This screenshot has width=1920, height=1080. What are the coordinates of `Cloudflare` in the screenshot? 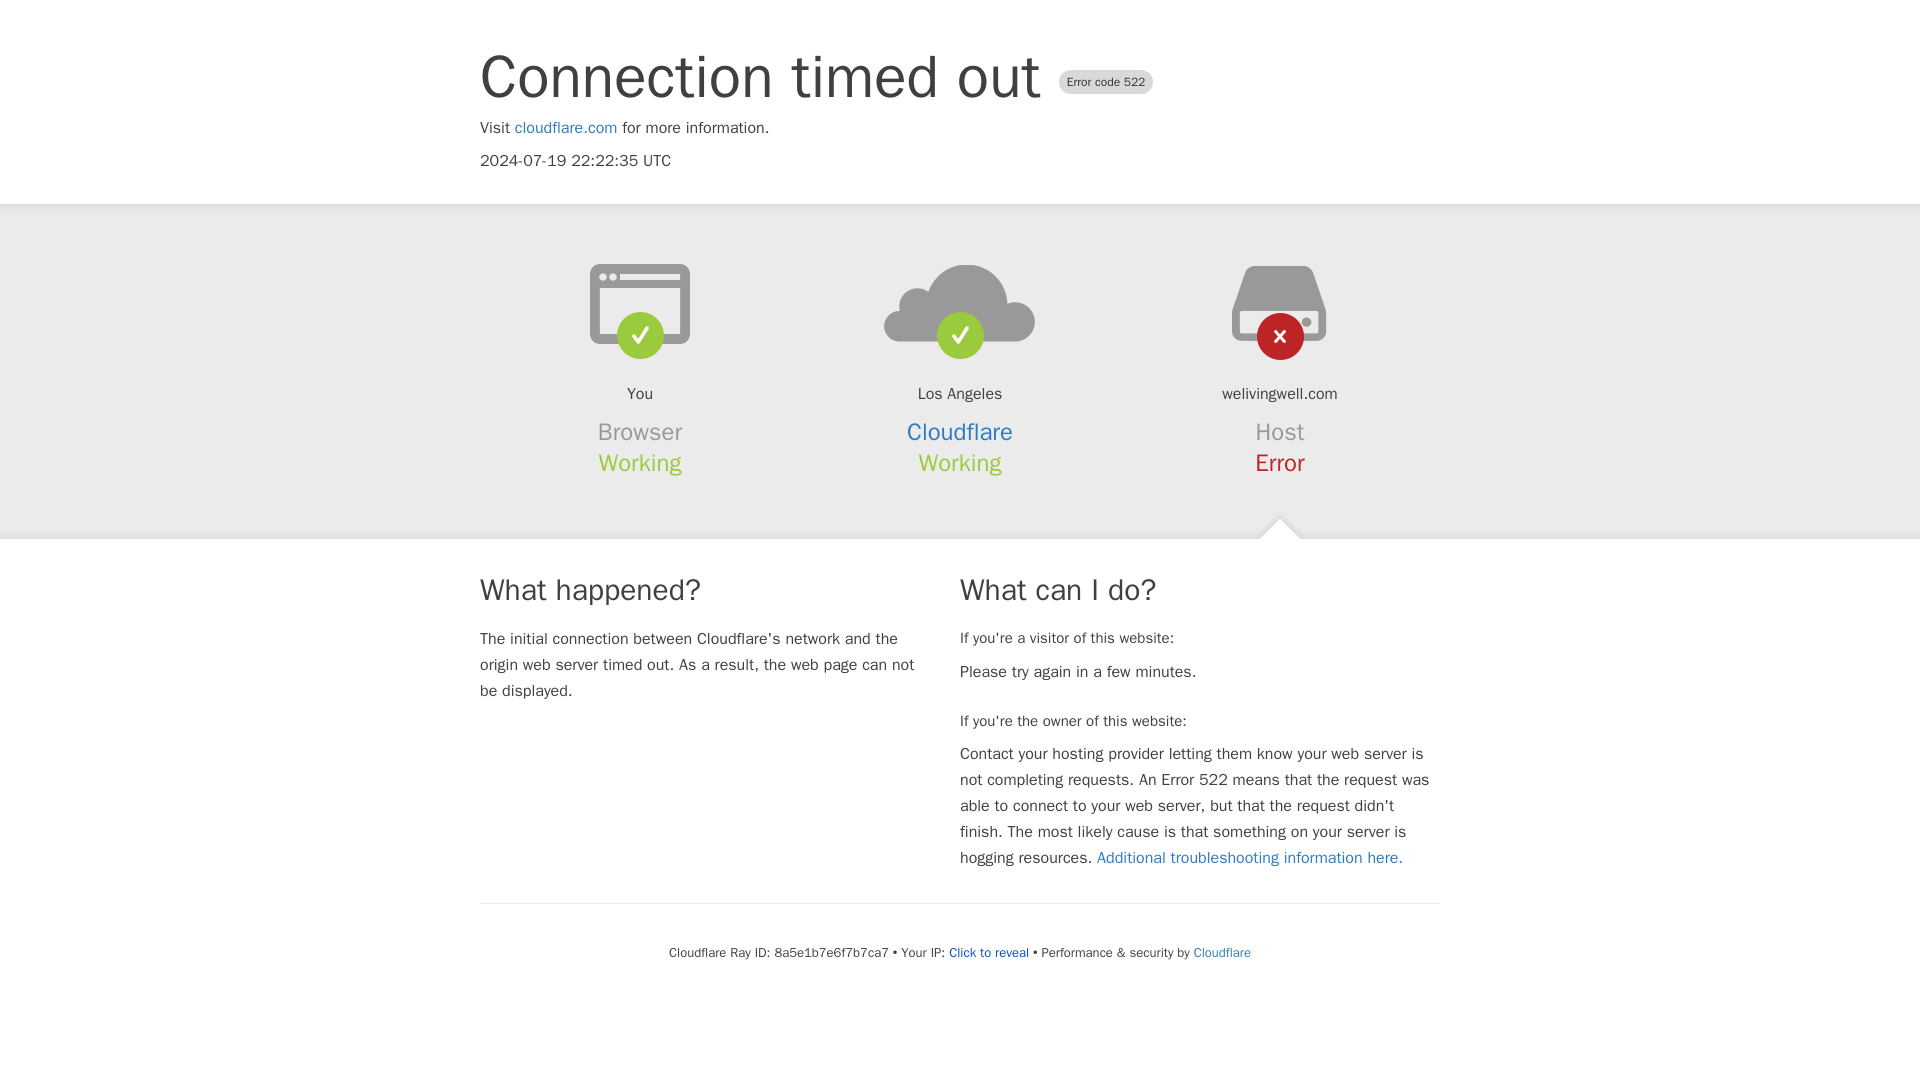 It's located at (960, 432).